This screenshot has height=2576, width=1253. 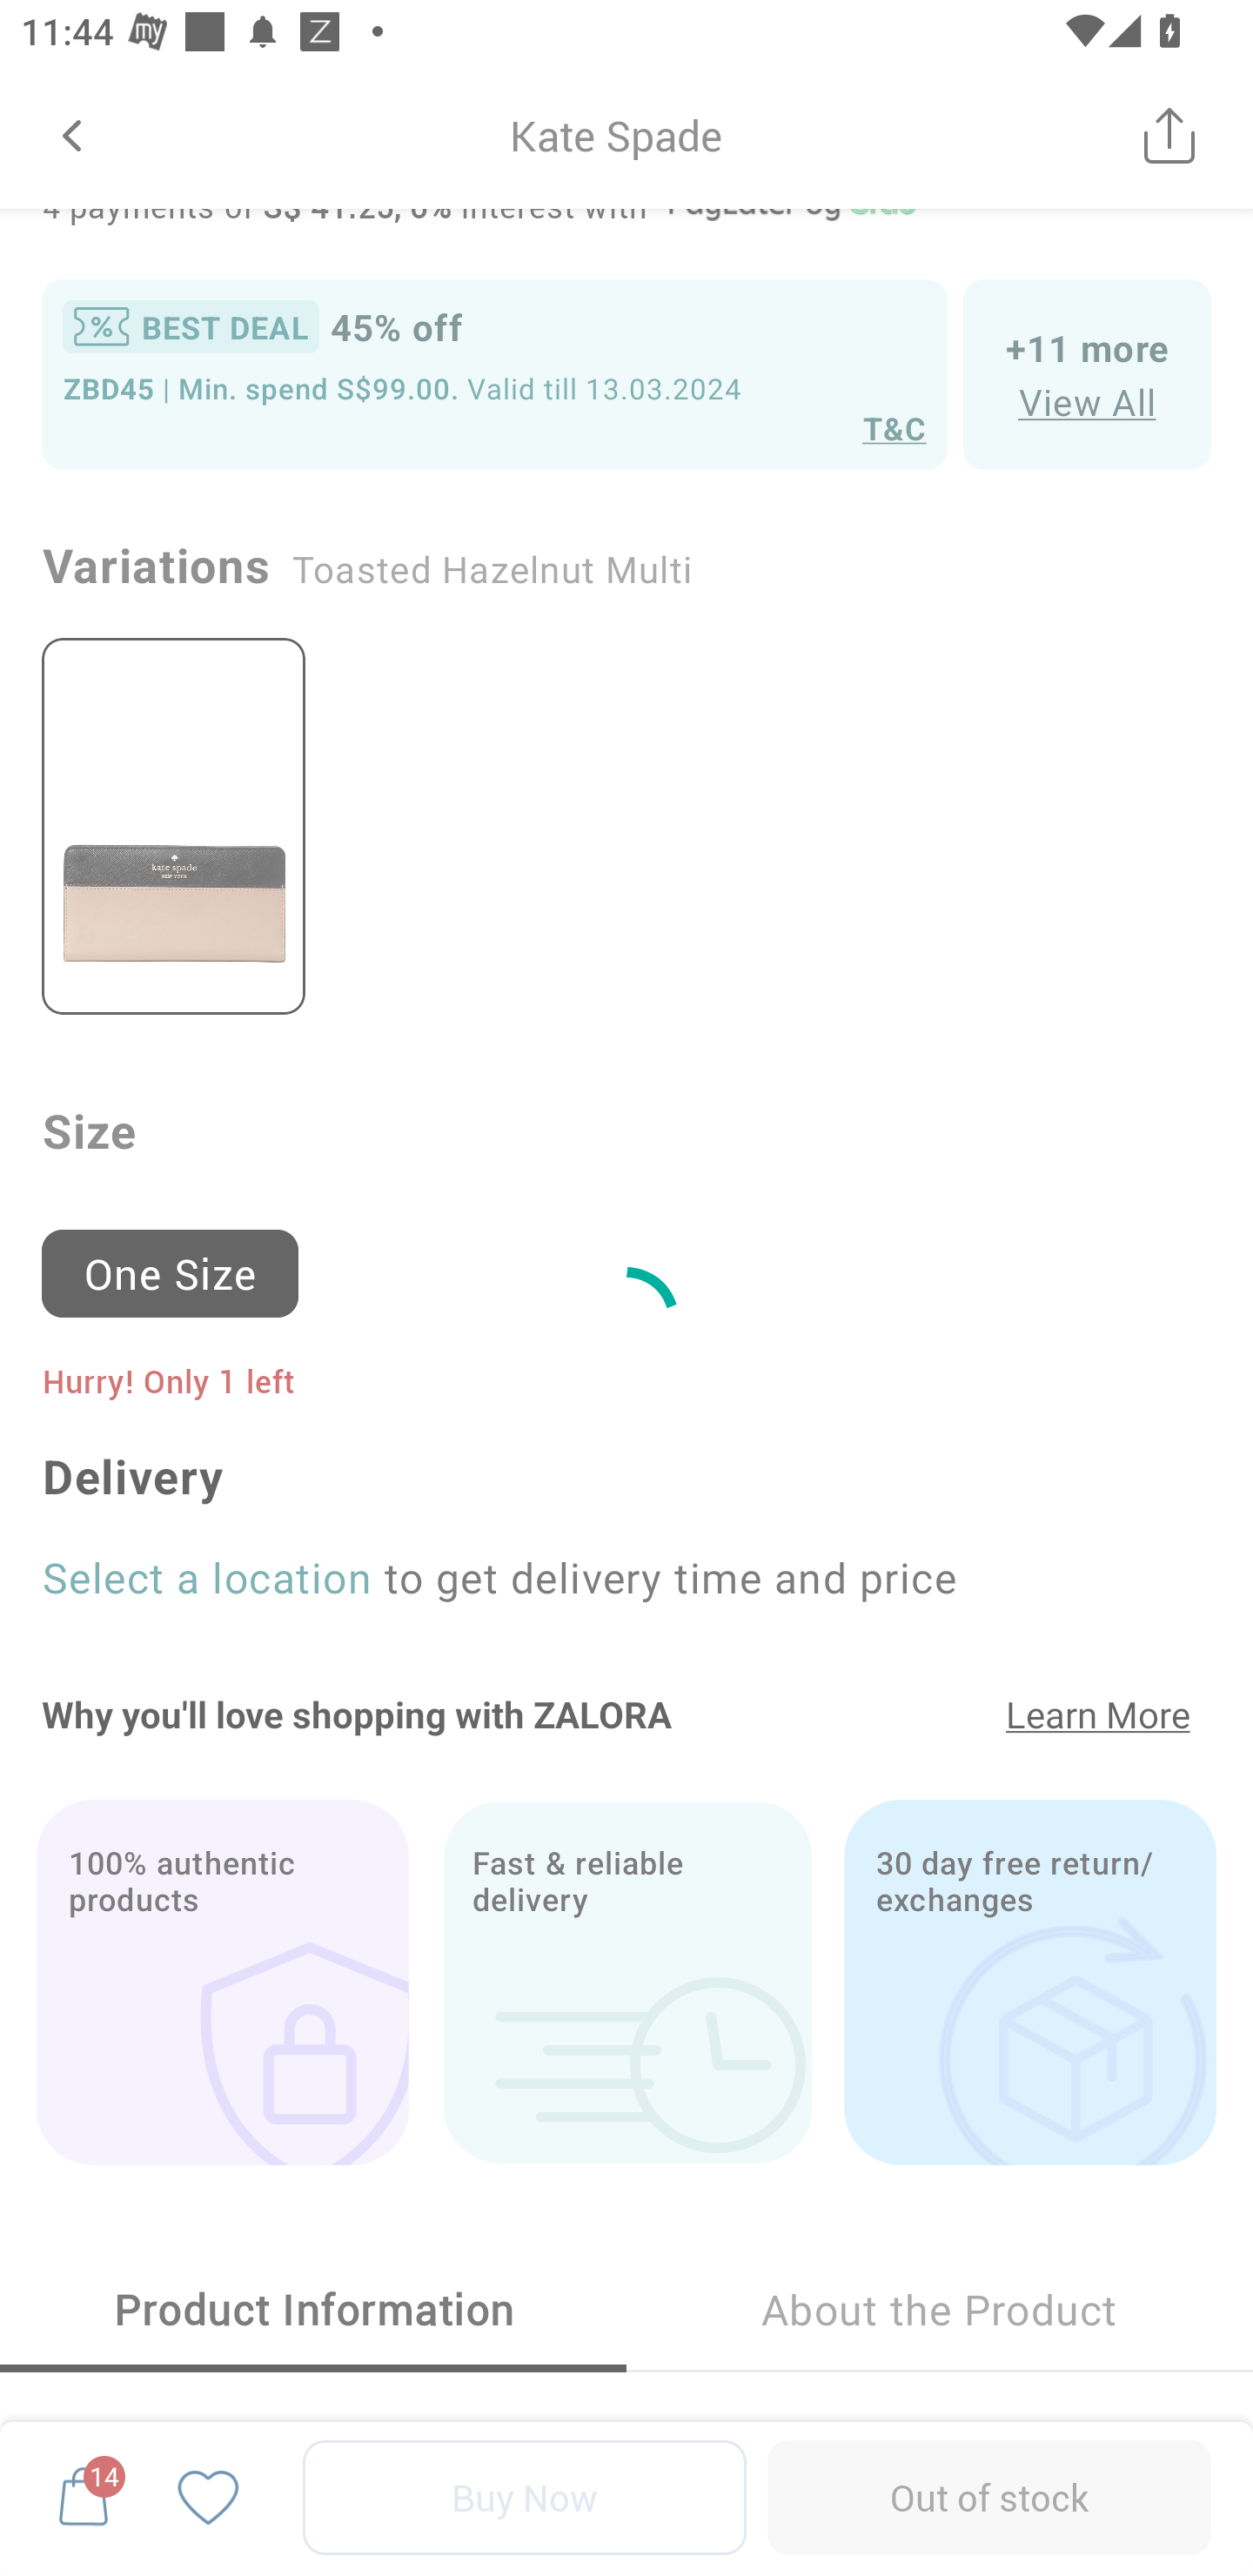 What do you see at coordinates (1098, 1714) in the screenshot?
I see `Learn More` at bounding box center [1098, 1714].